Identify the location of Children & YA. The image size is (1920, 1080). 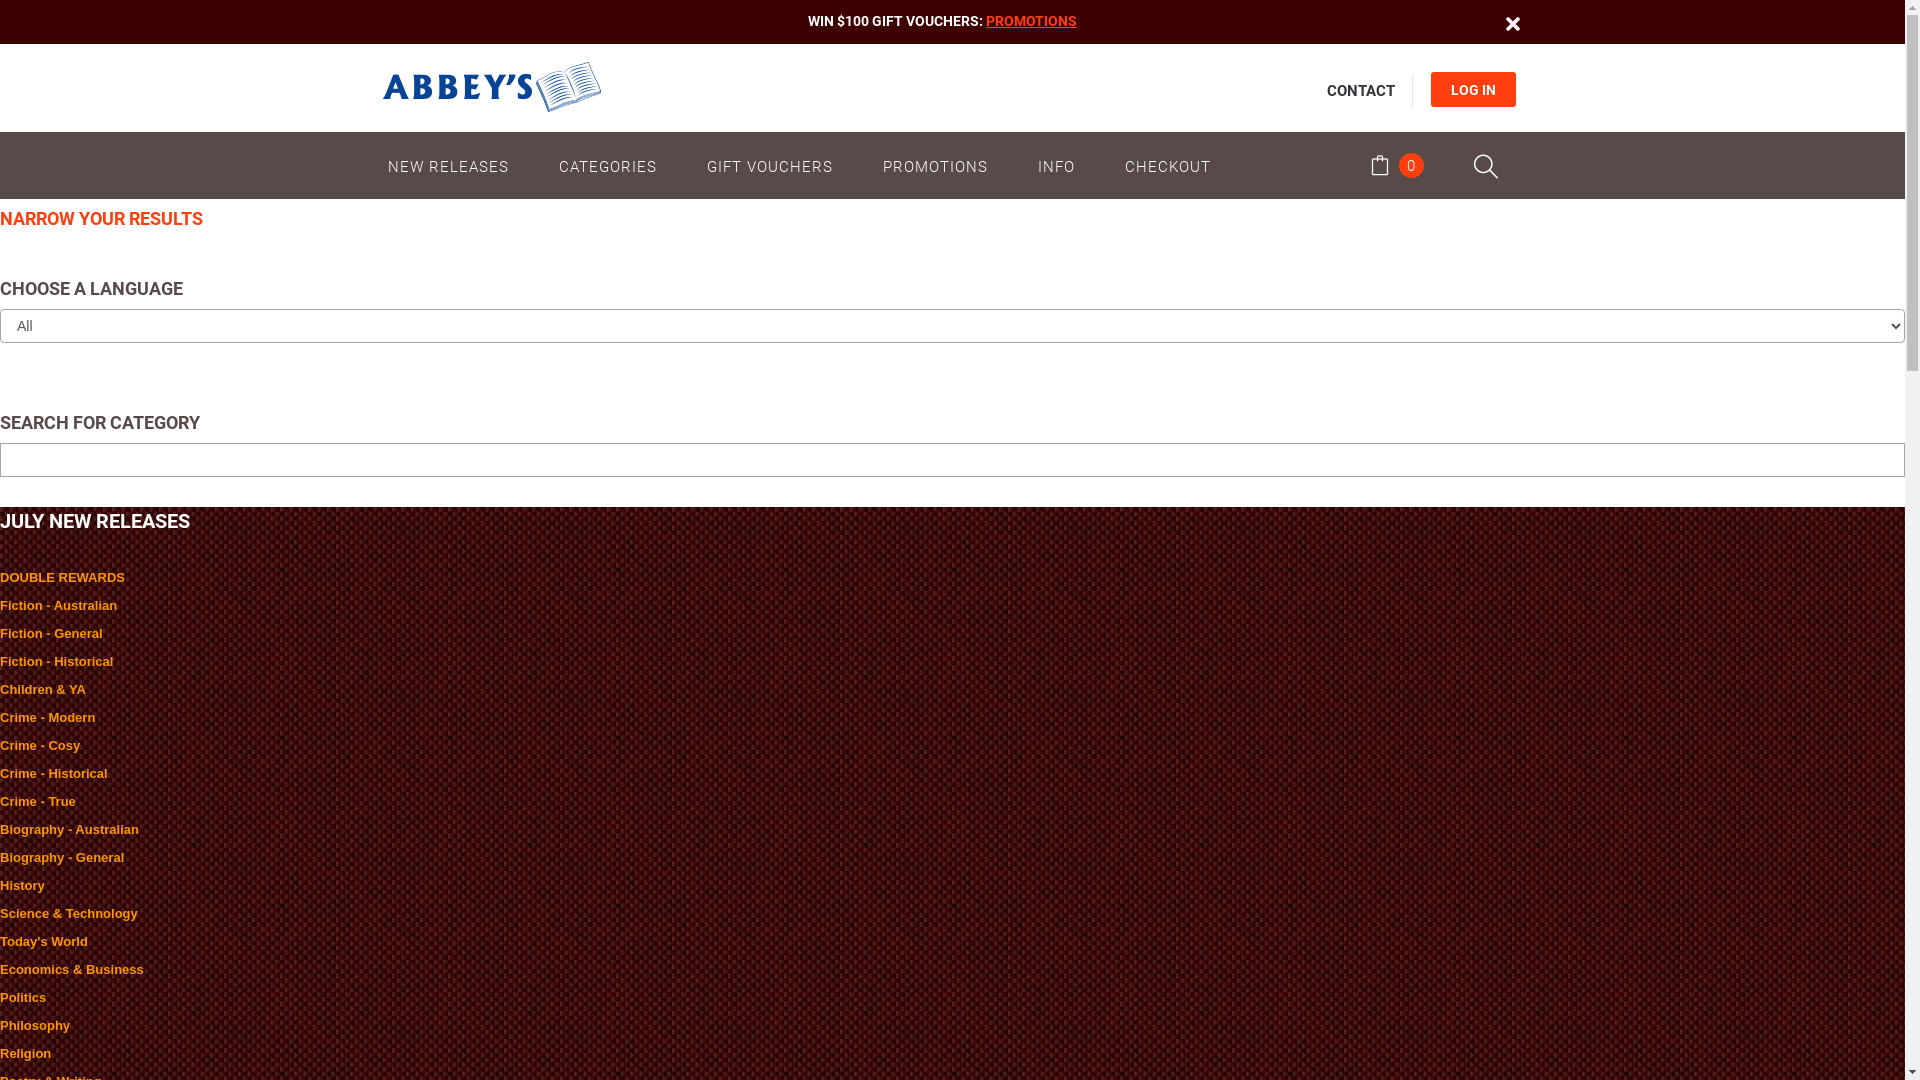
(43, 690).